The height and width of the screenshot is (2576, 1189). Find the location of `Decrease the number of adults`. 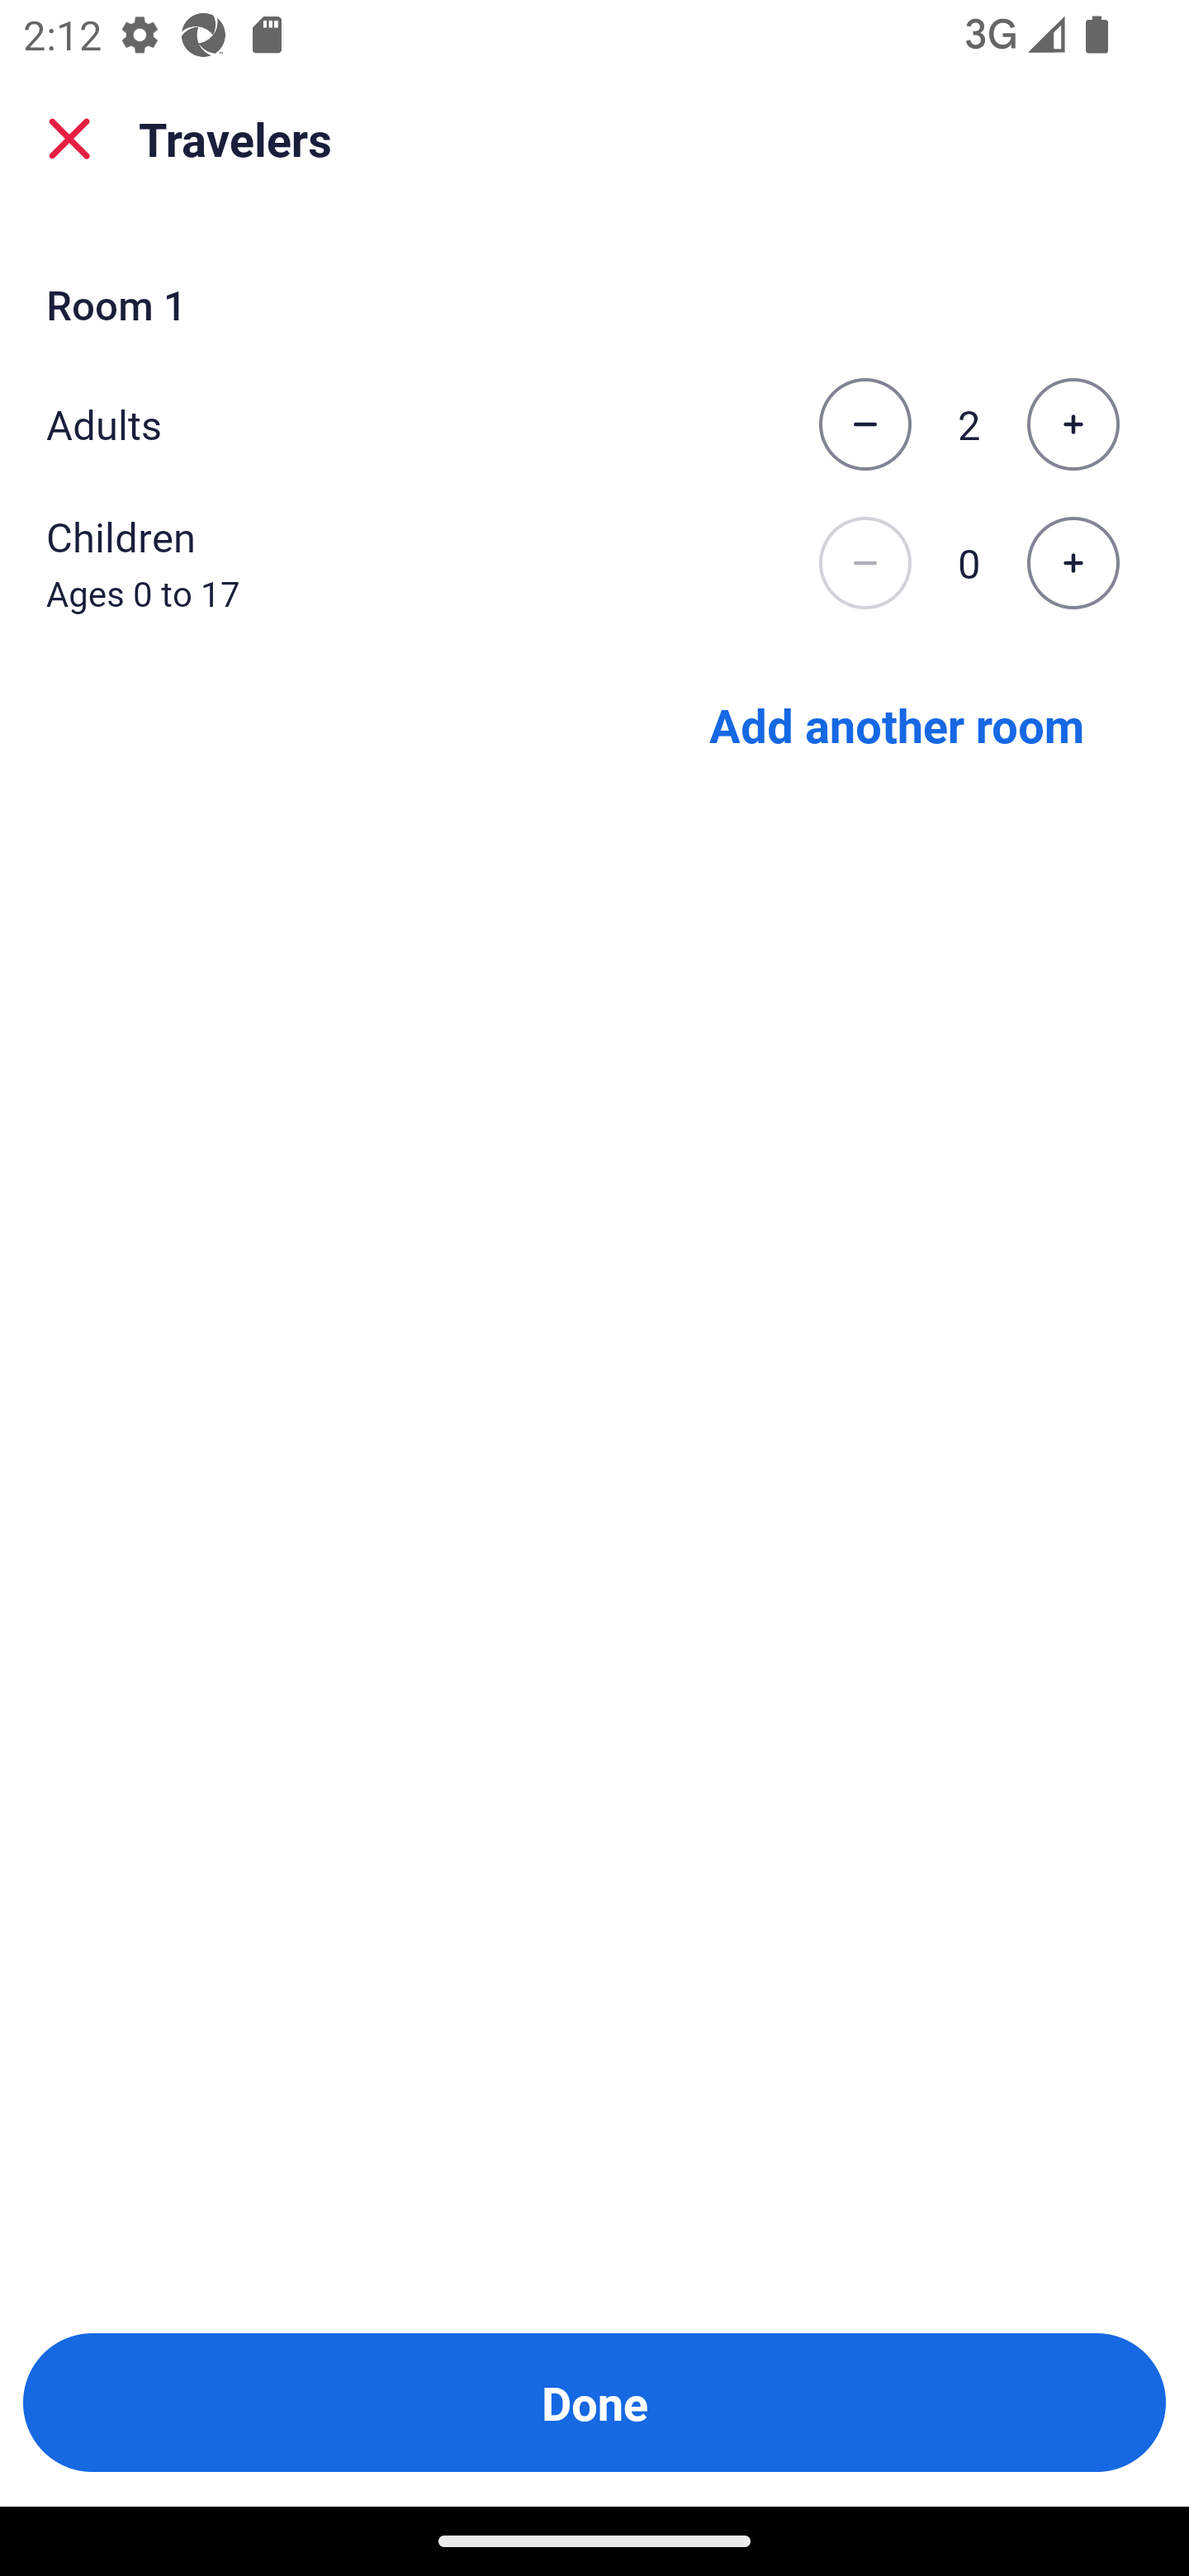

Decrease the number of adults is located at coordinates (865, 424).